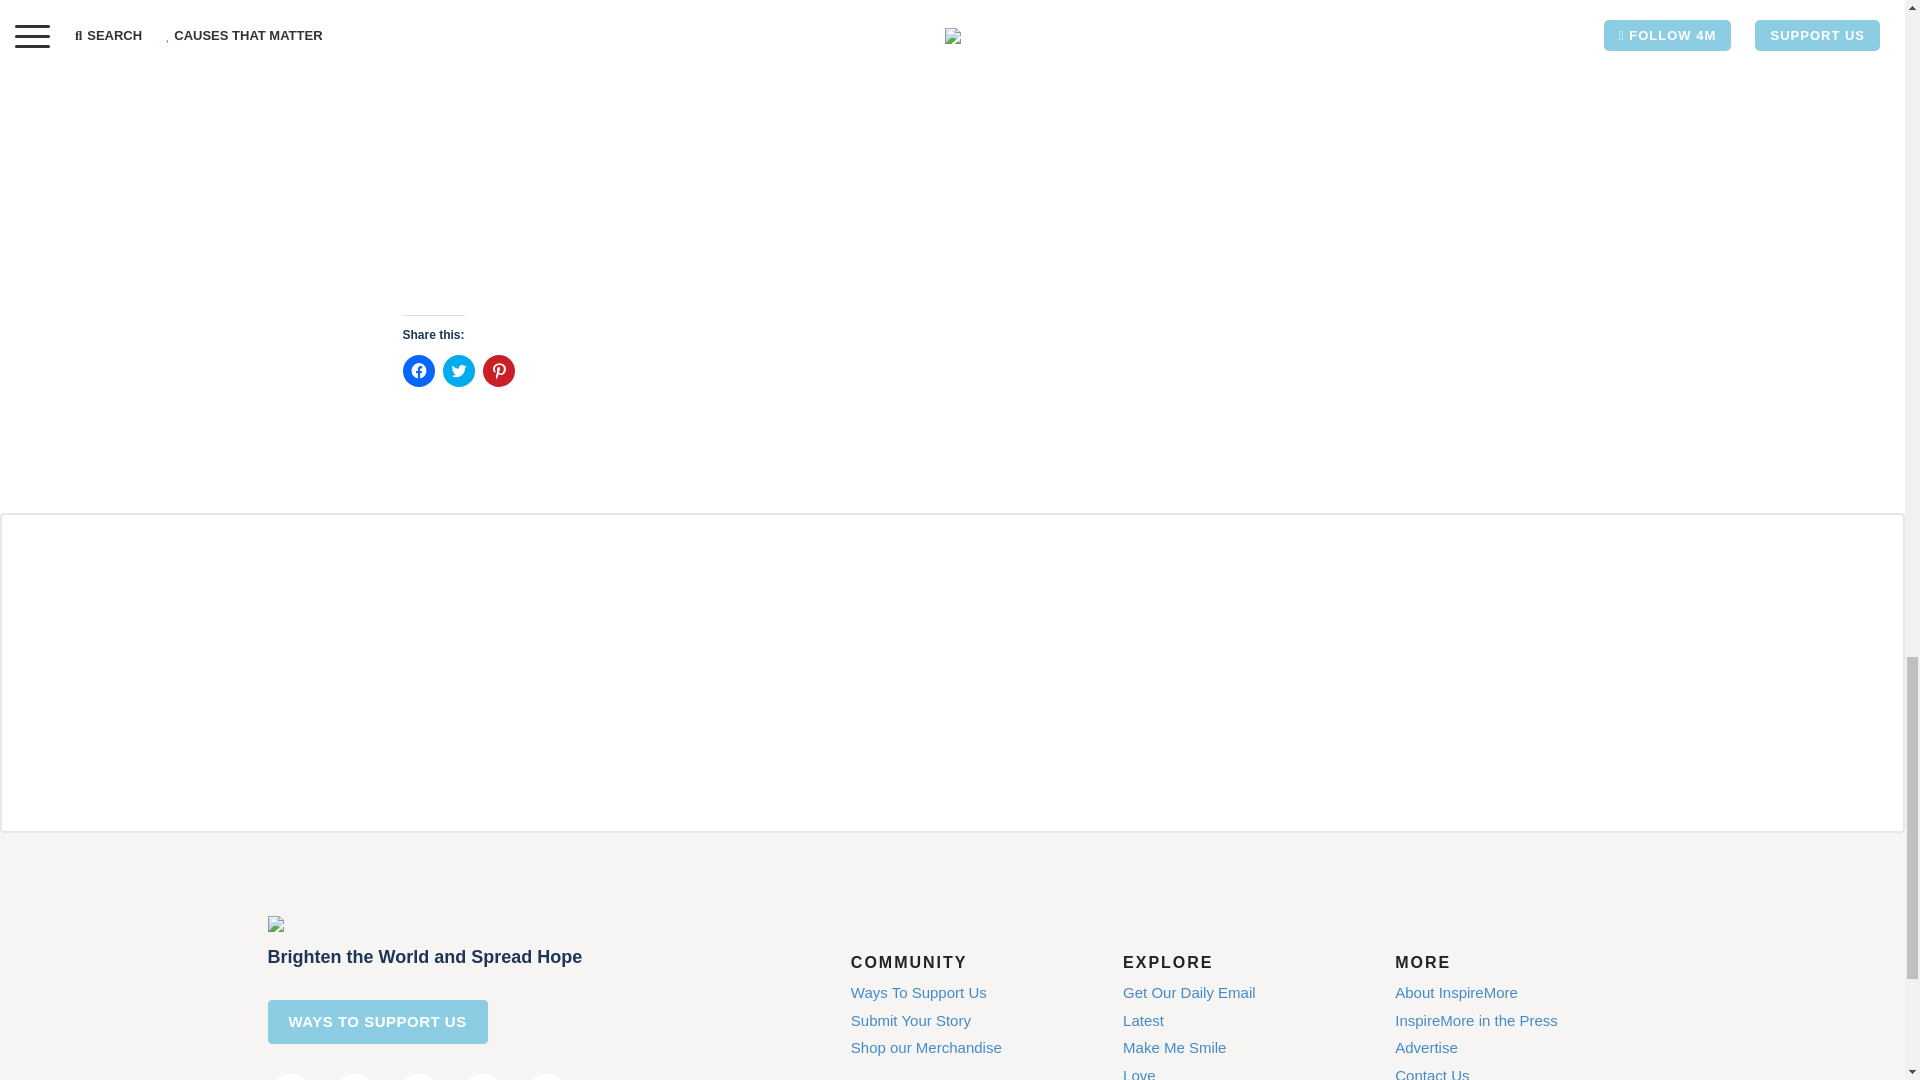 Image resolution: width=1920 pixels, height=1080 pixels. What do you see at coordinates (498, 370) in the screenshot?
I see `Click to share on Pinterest` at bounding box center [498, 370].